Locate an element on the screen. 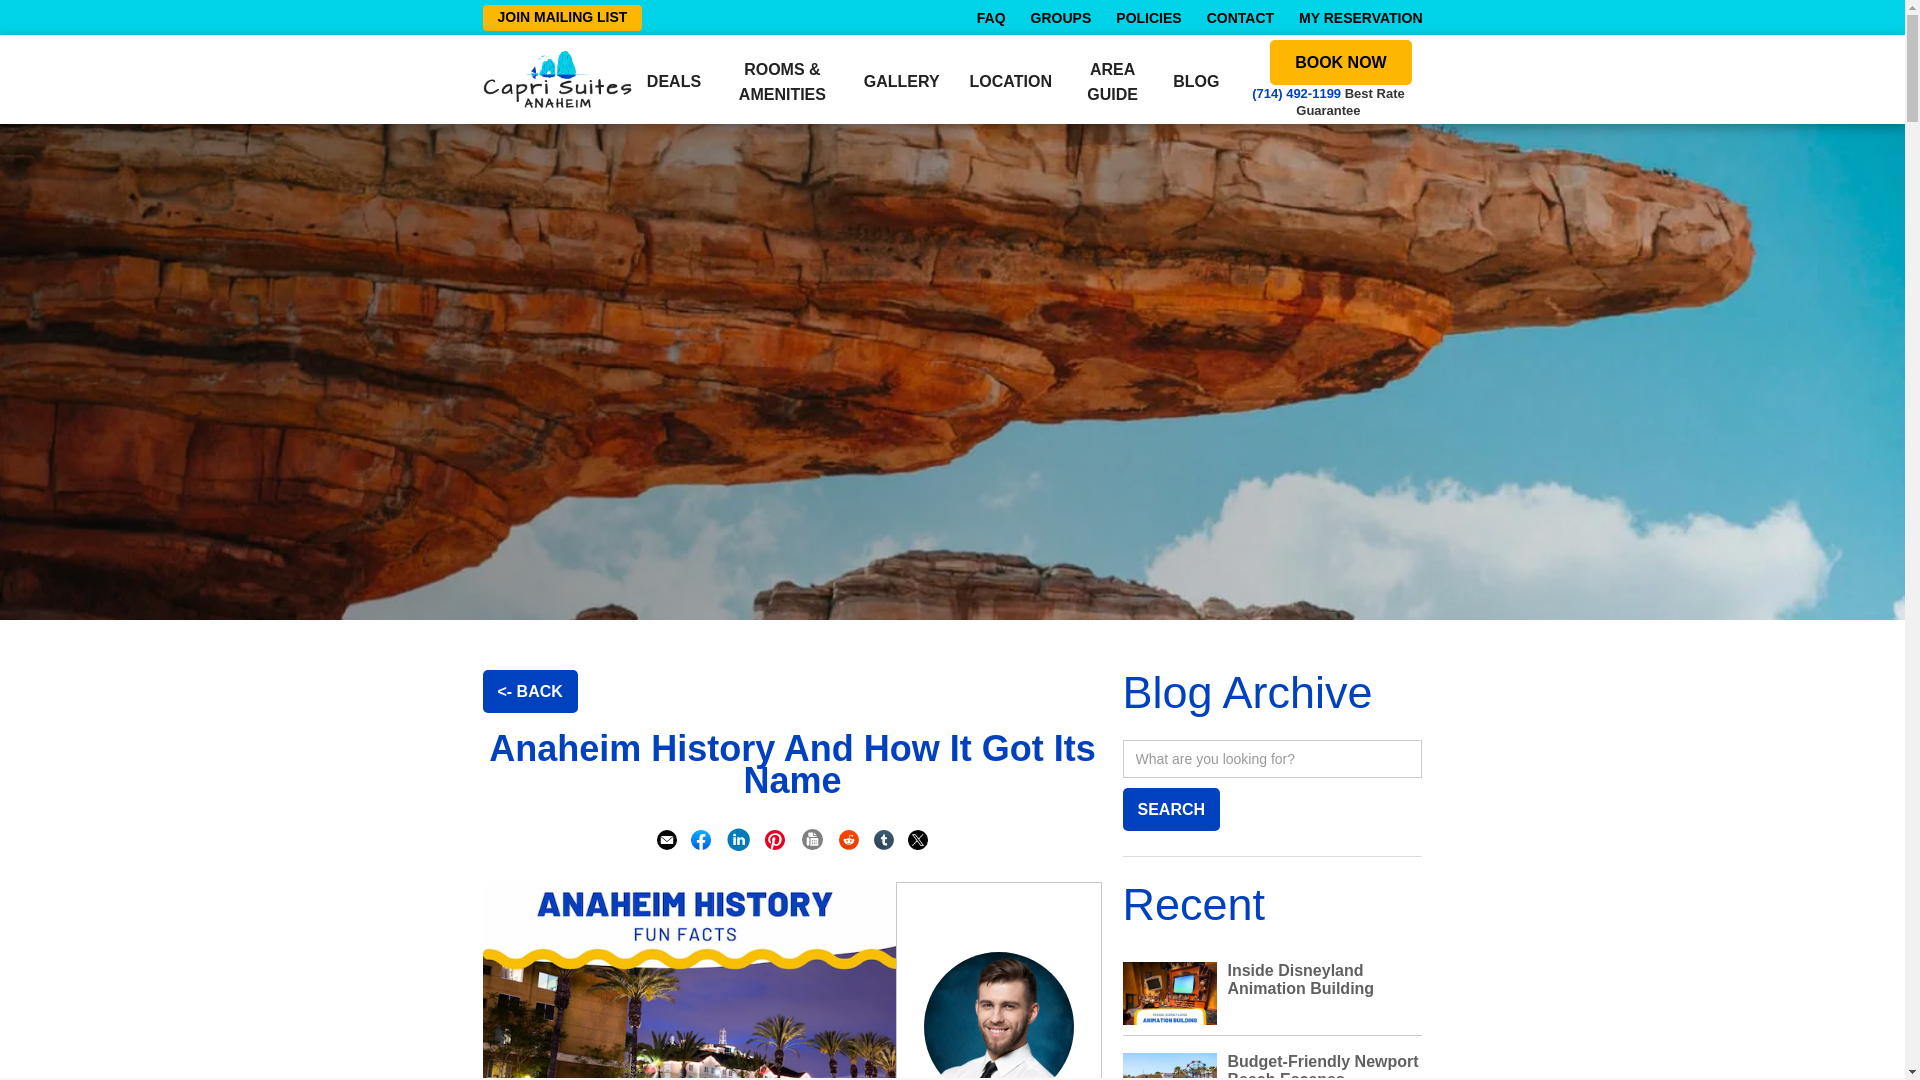  MY RESERVATION is located at coordinates (1360, 17).